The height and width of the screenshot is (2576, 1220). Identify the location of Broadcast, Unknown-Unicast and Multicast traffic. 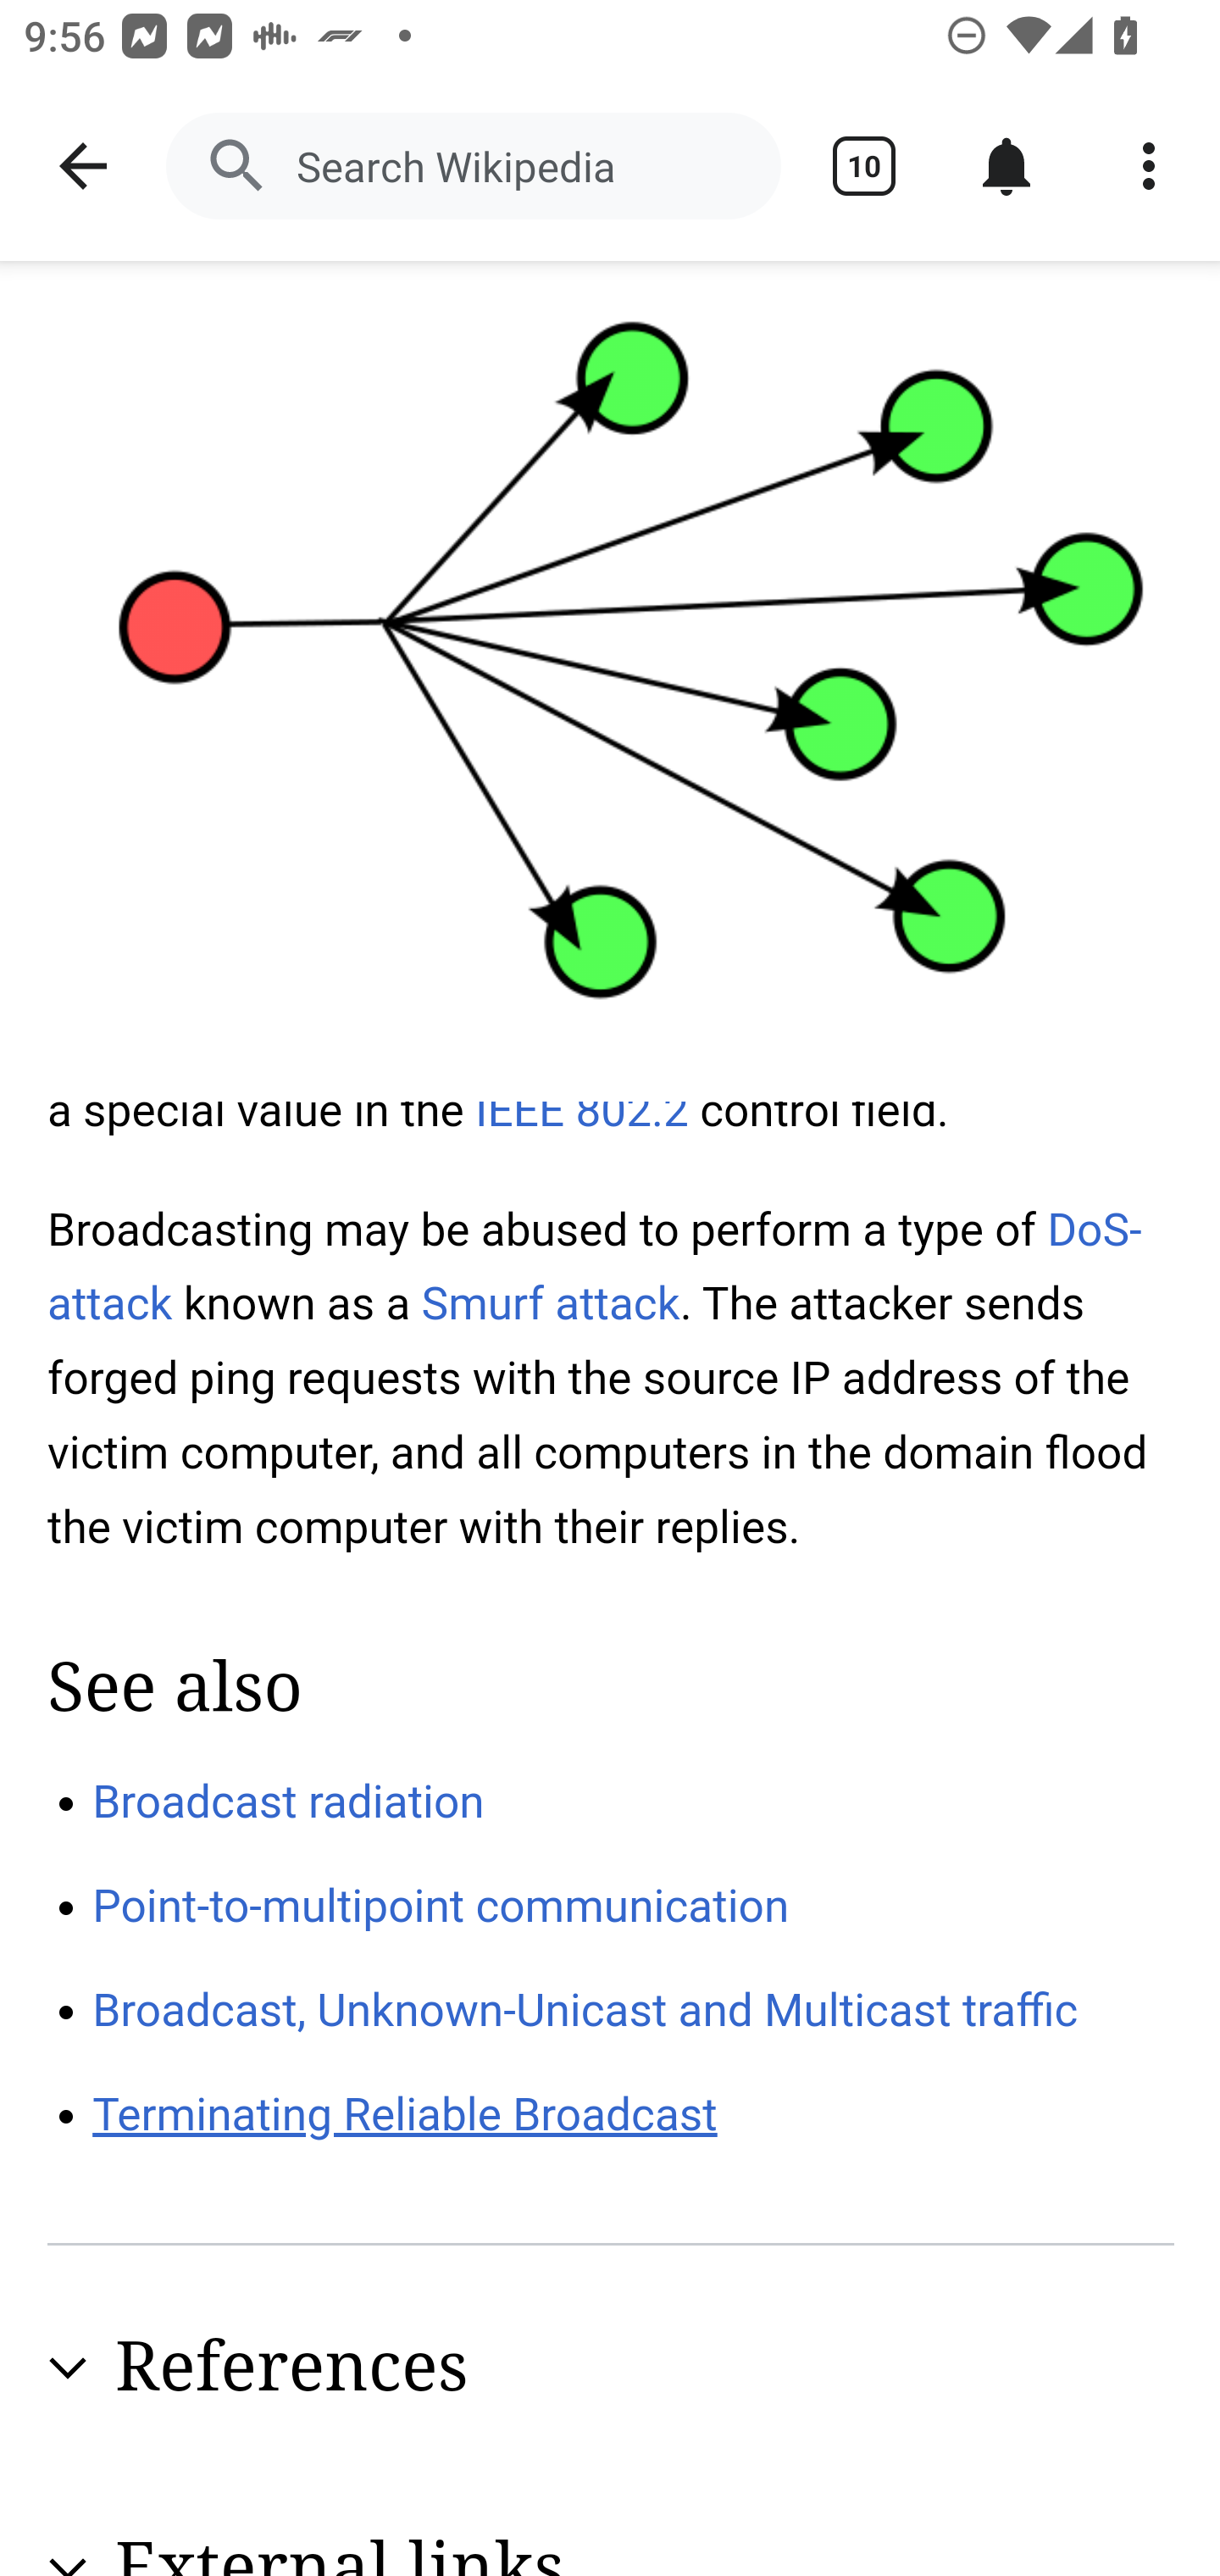
(585, 2008).